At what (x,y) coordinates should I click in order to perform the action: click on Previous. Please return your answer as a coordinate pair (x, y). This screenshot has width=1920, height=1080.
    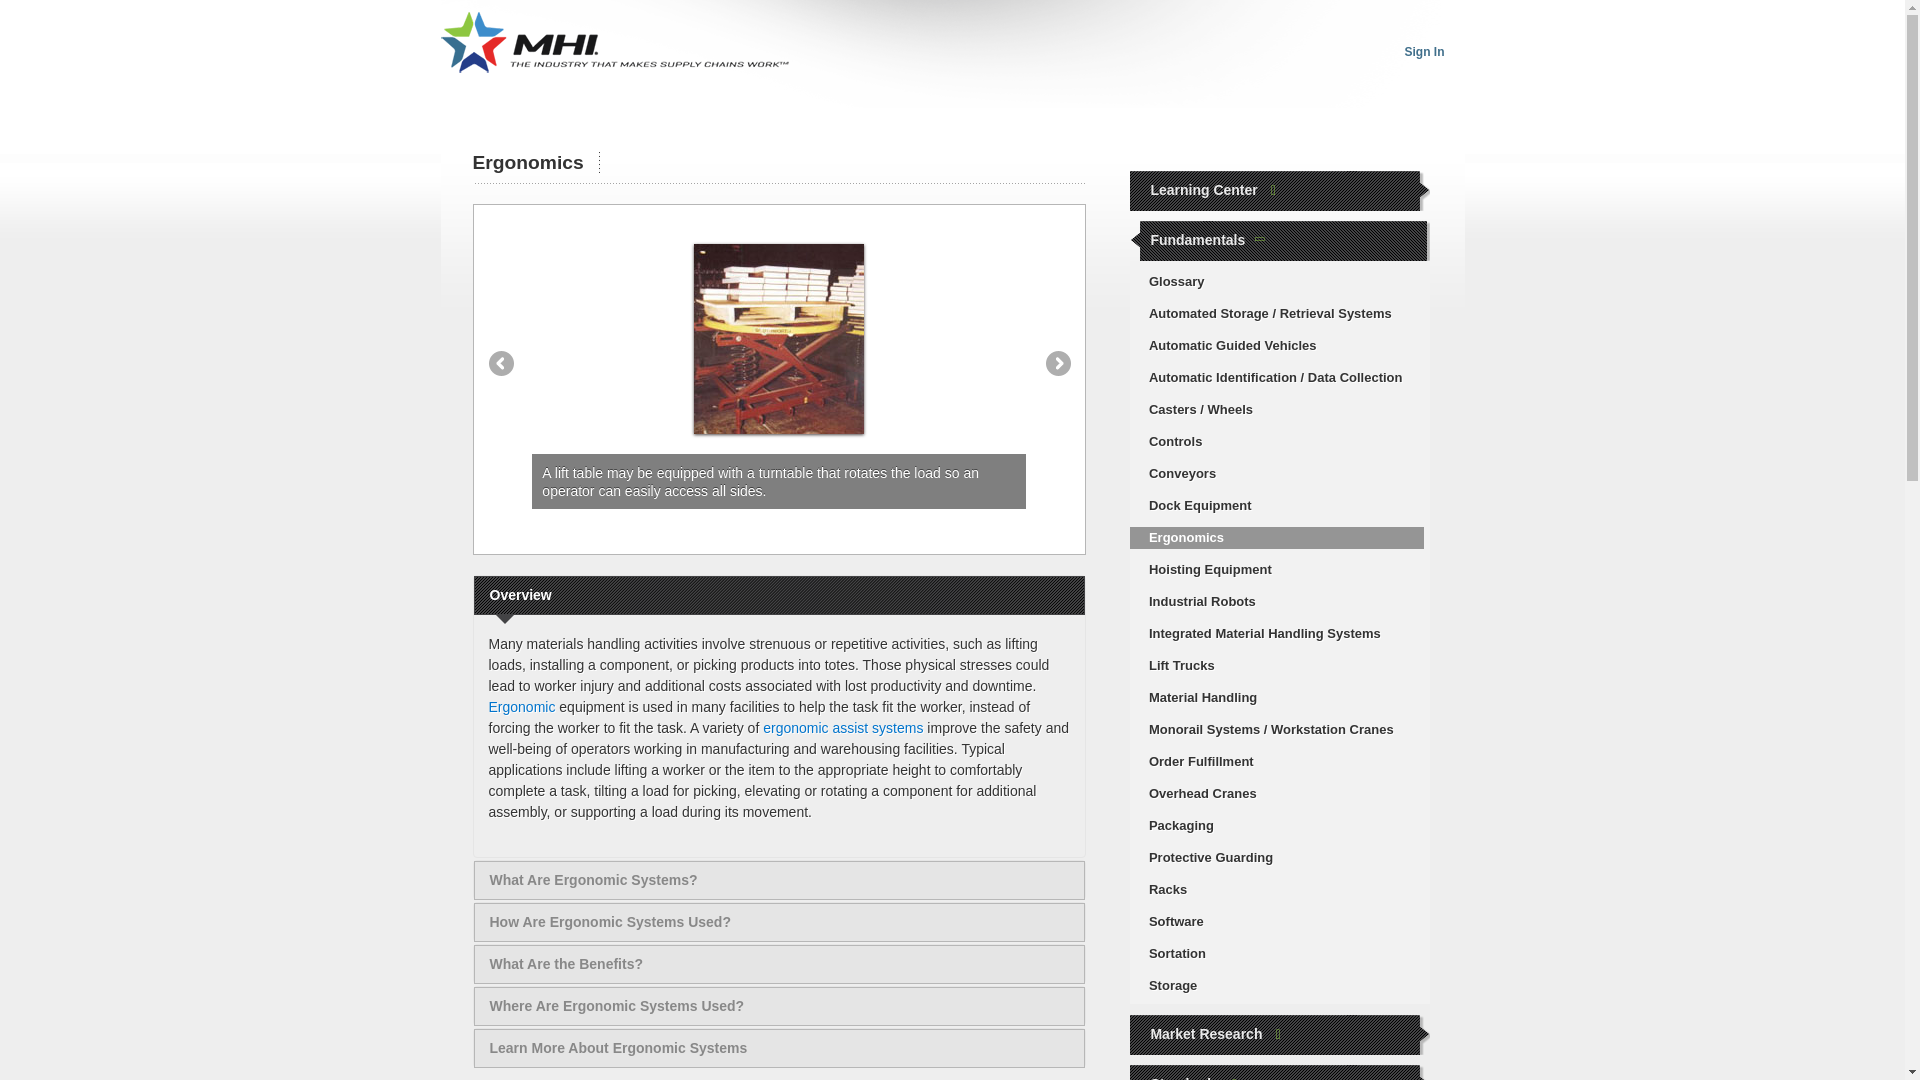
    Looking at the image, I should click on (500, 362).